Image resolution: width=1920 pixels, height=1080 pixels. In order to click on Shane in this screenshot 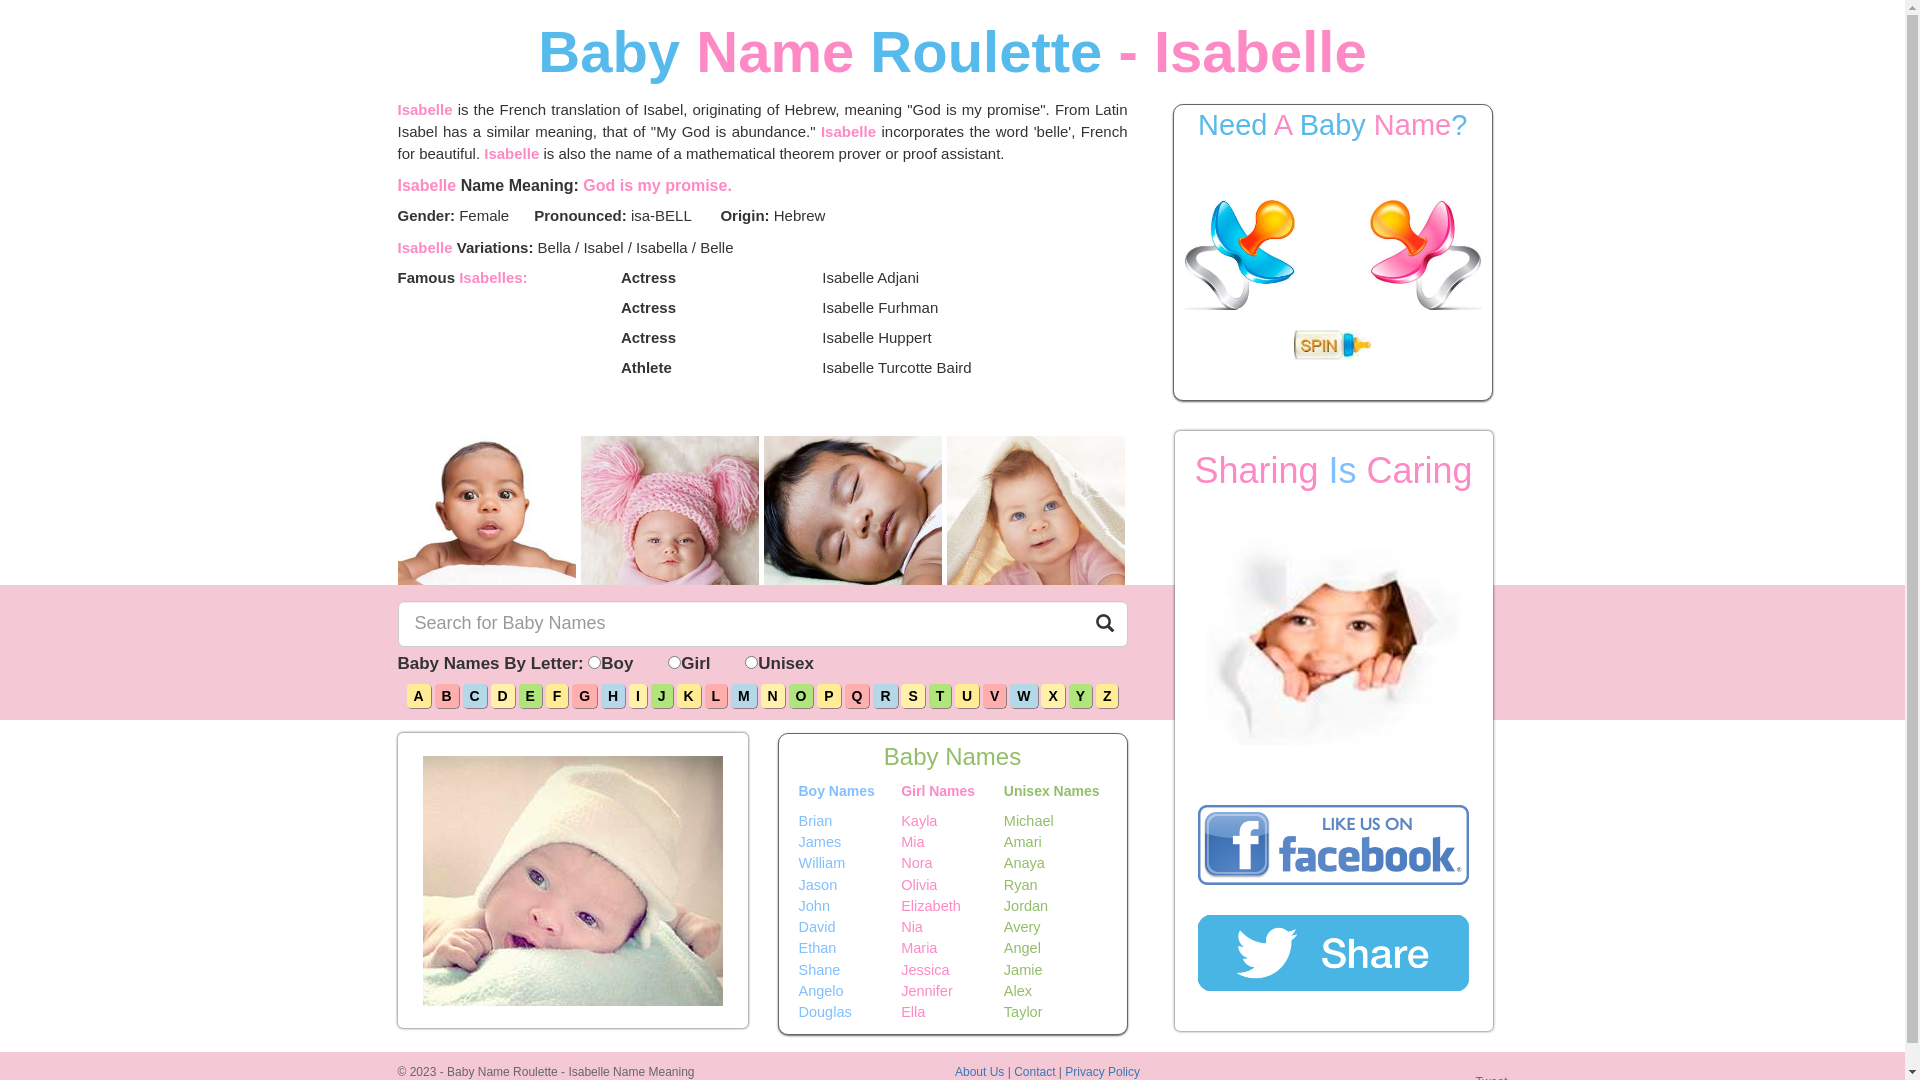, I will do `click(850, 970)`.